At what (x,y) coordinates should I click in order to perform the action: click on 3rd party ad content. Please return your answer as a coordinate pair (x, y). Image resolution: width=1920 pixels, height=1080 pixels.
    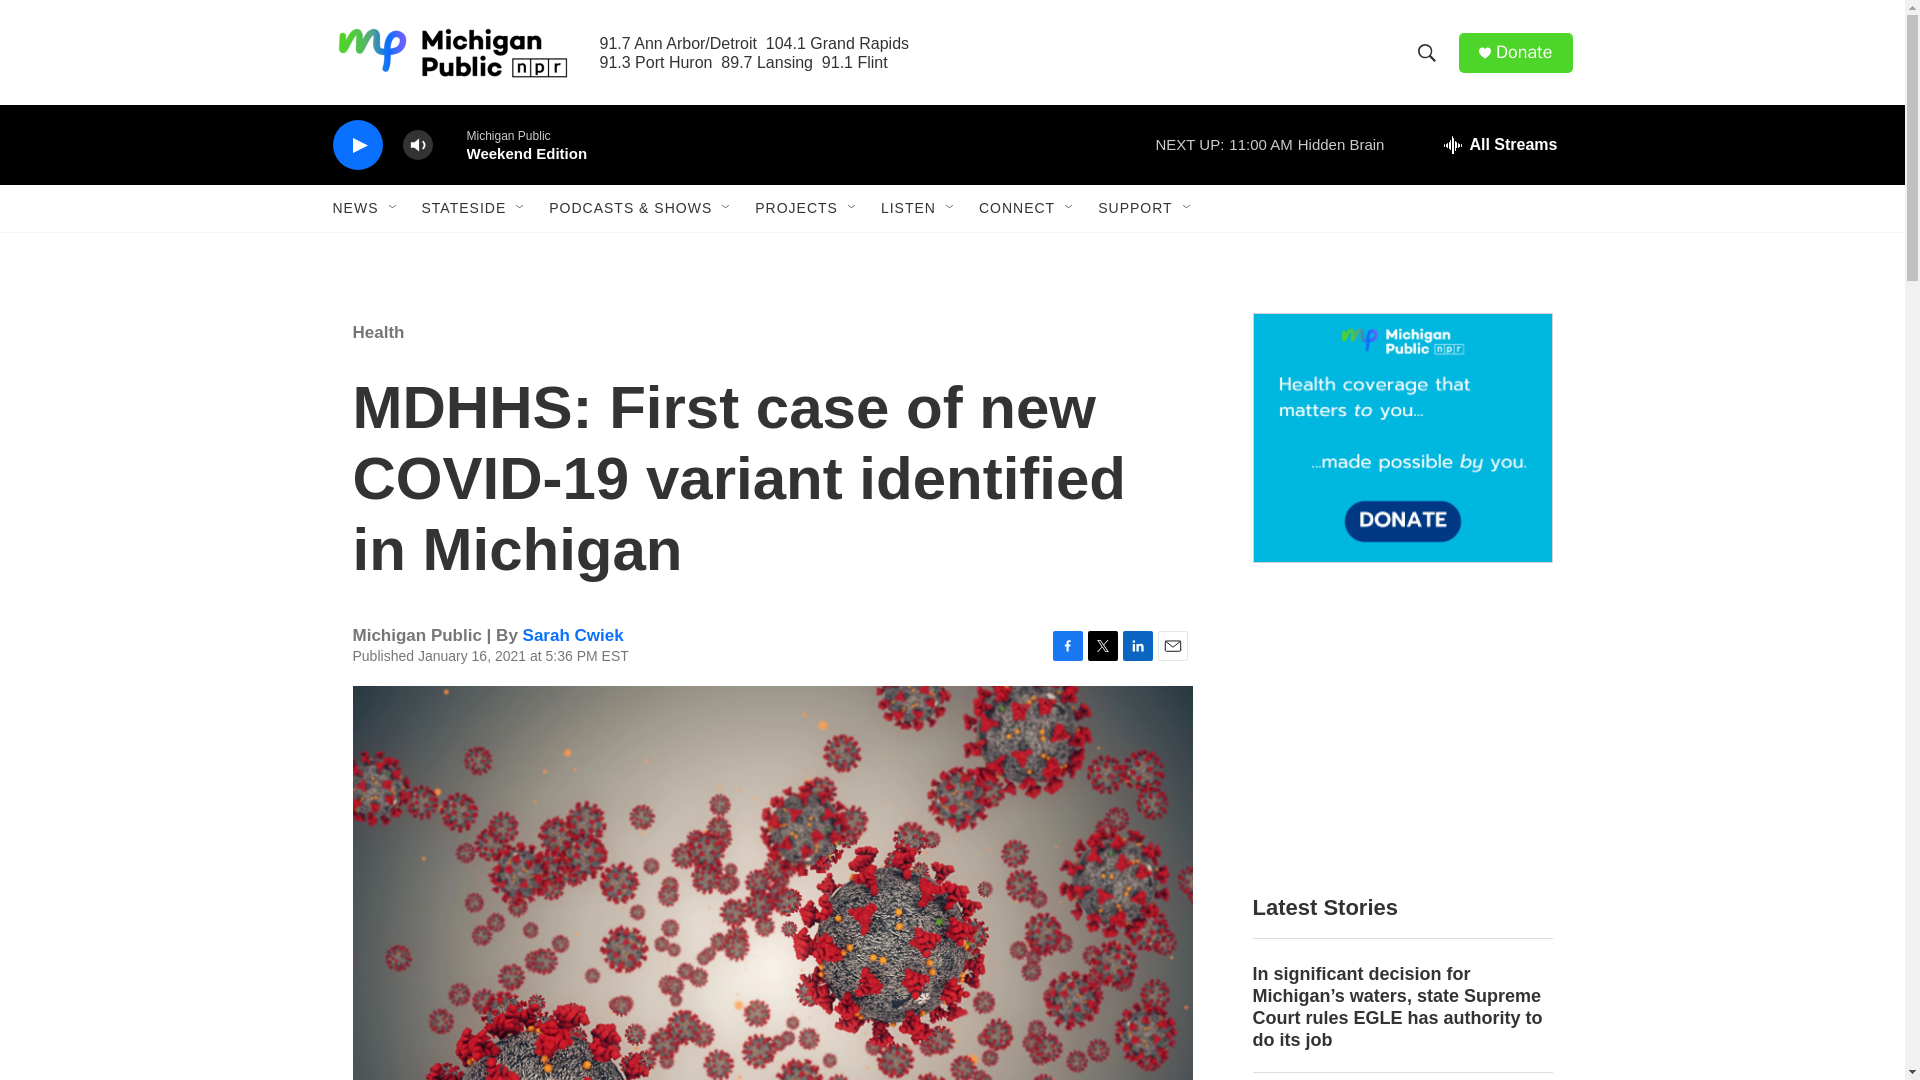
    Looking at the image, I should click on (1401, 728).